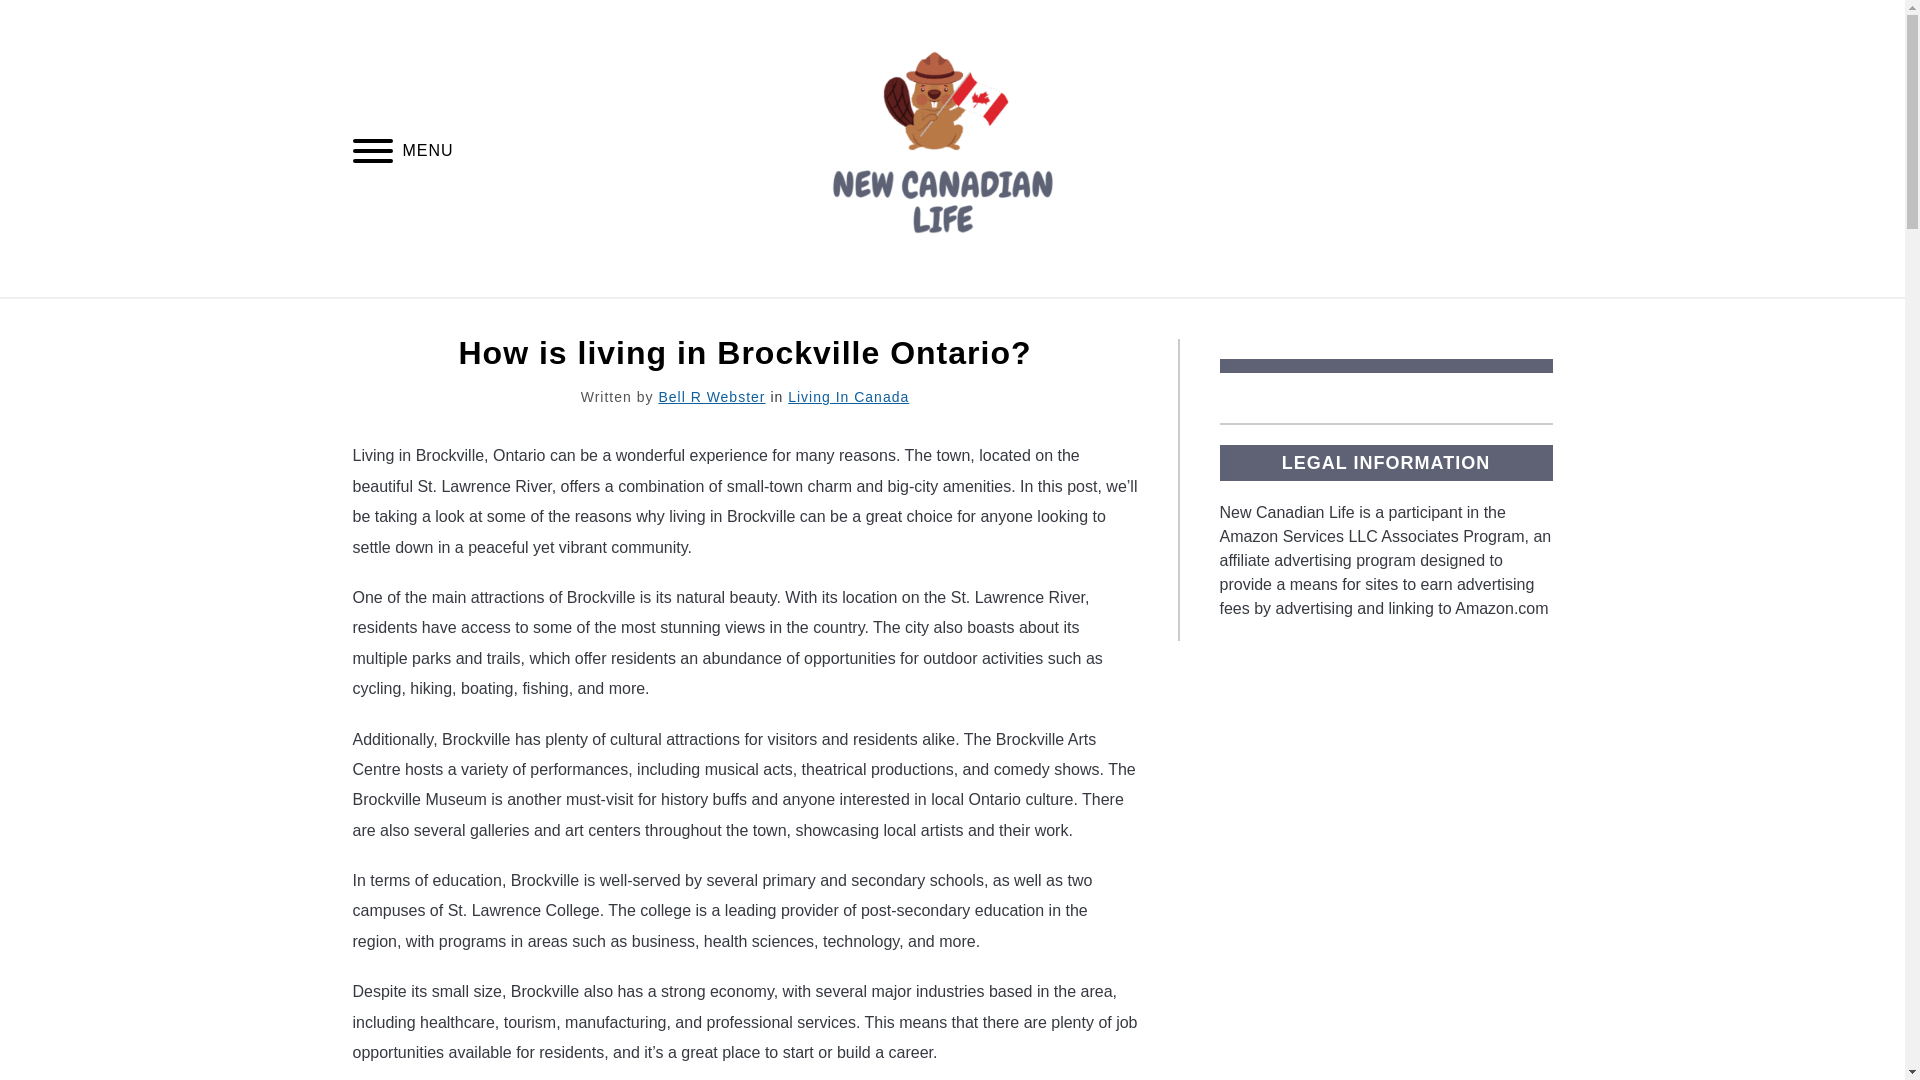  What do you see at coordinates (848, 396) in the screenshot?
I see `Living In Canada` at bounding box center [848, 396].